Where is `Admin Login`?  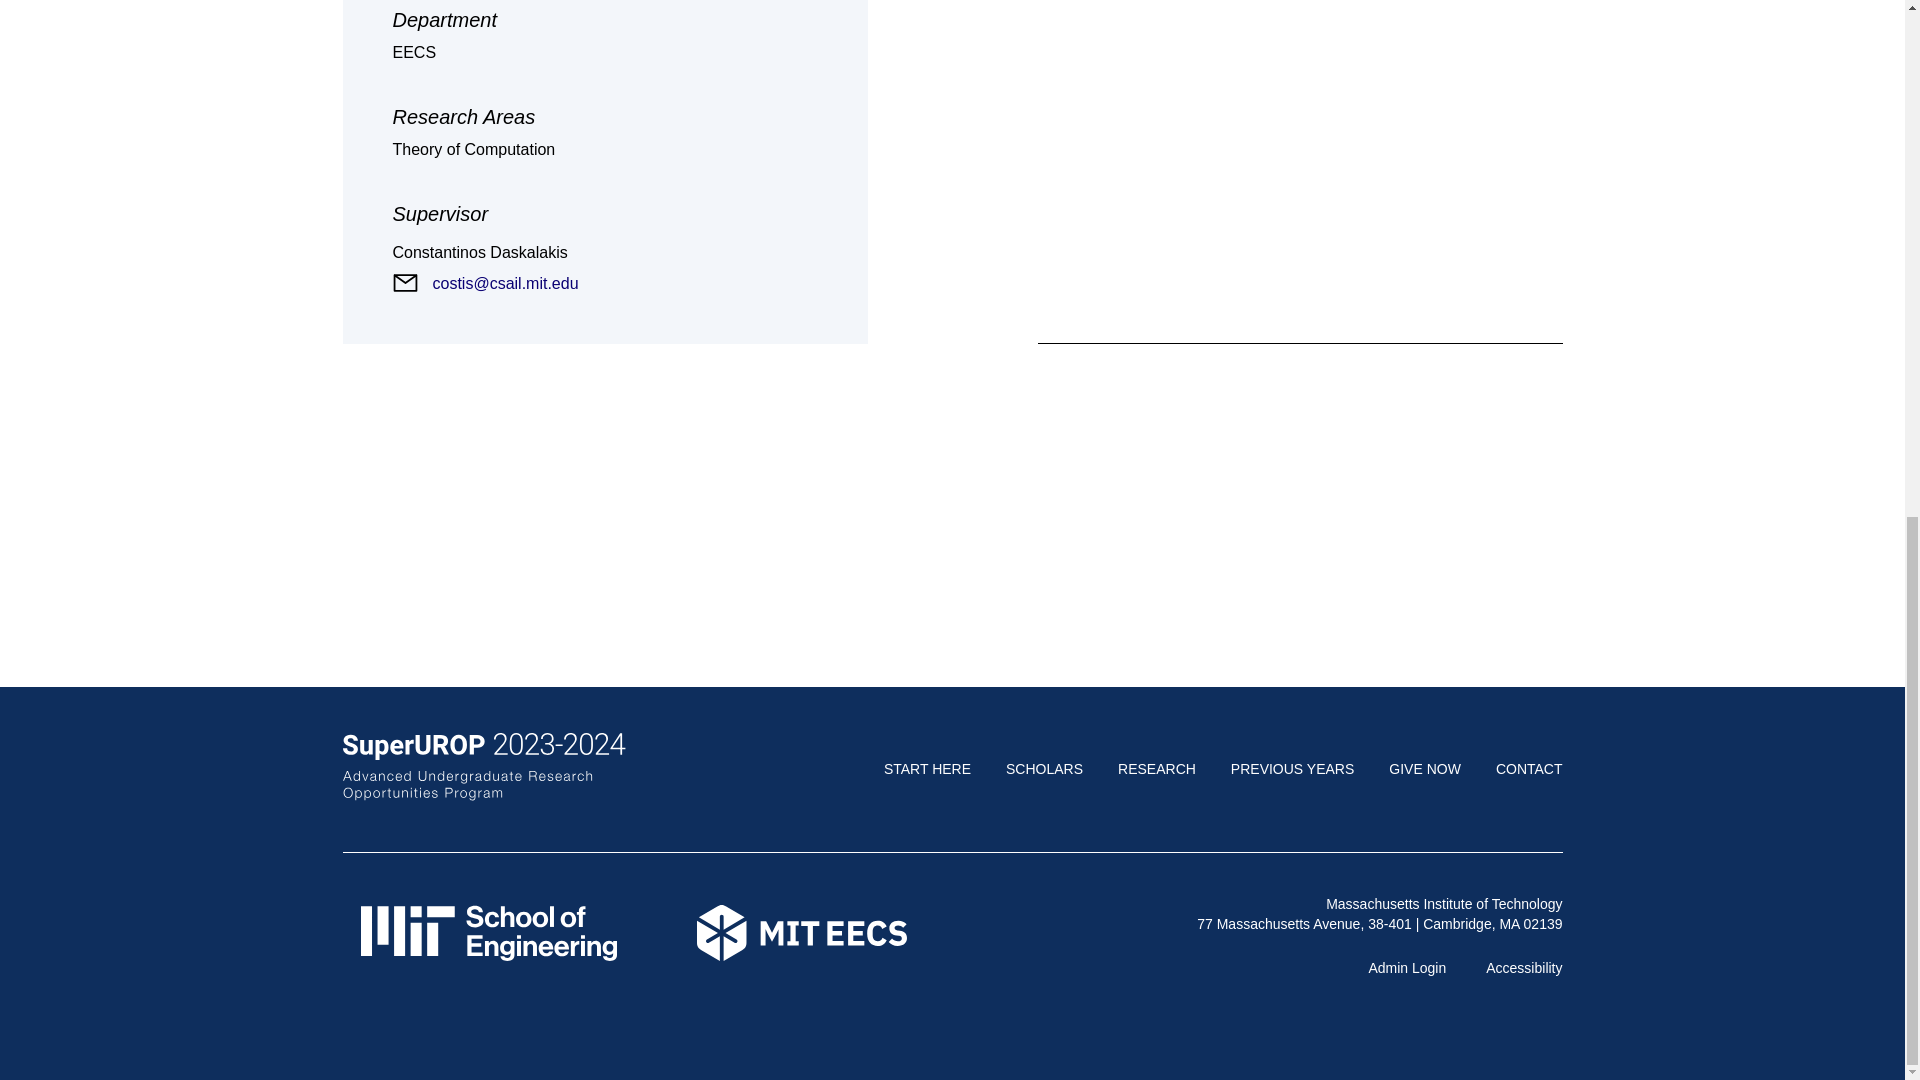
Admin Login is located at coordinates (1406, 968).